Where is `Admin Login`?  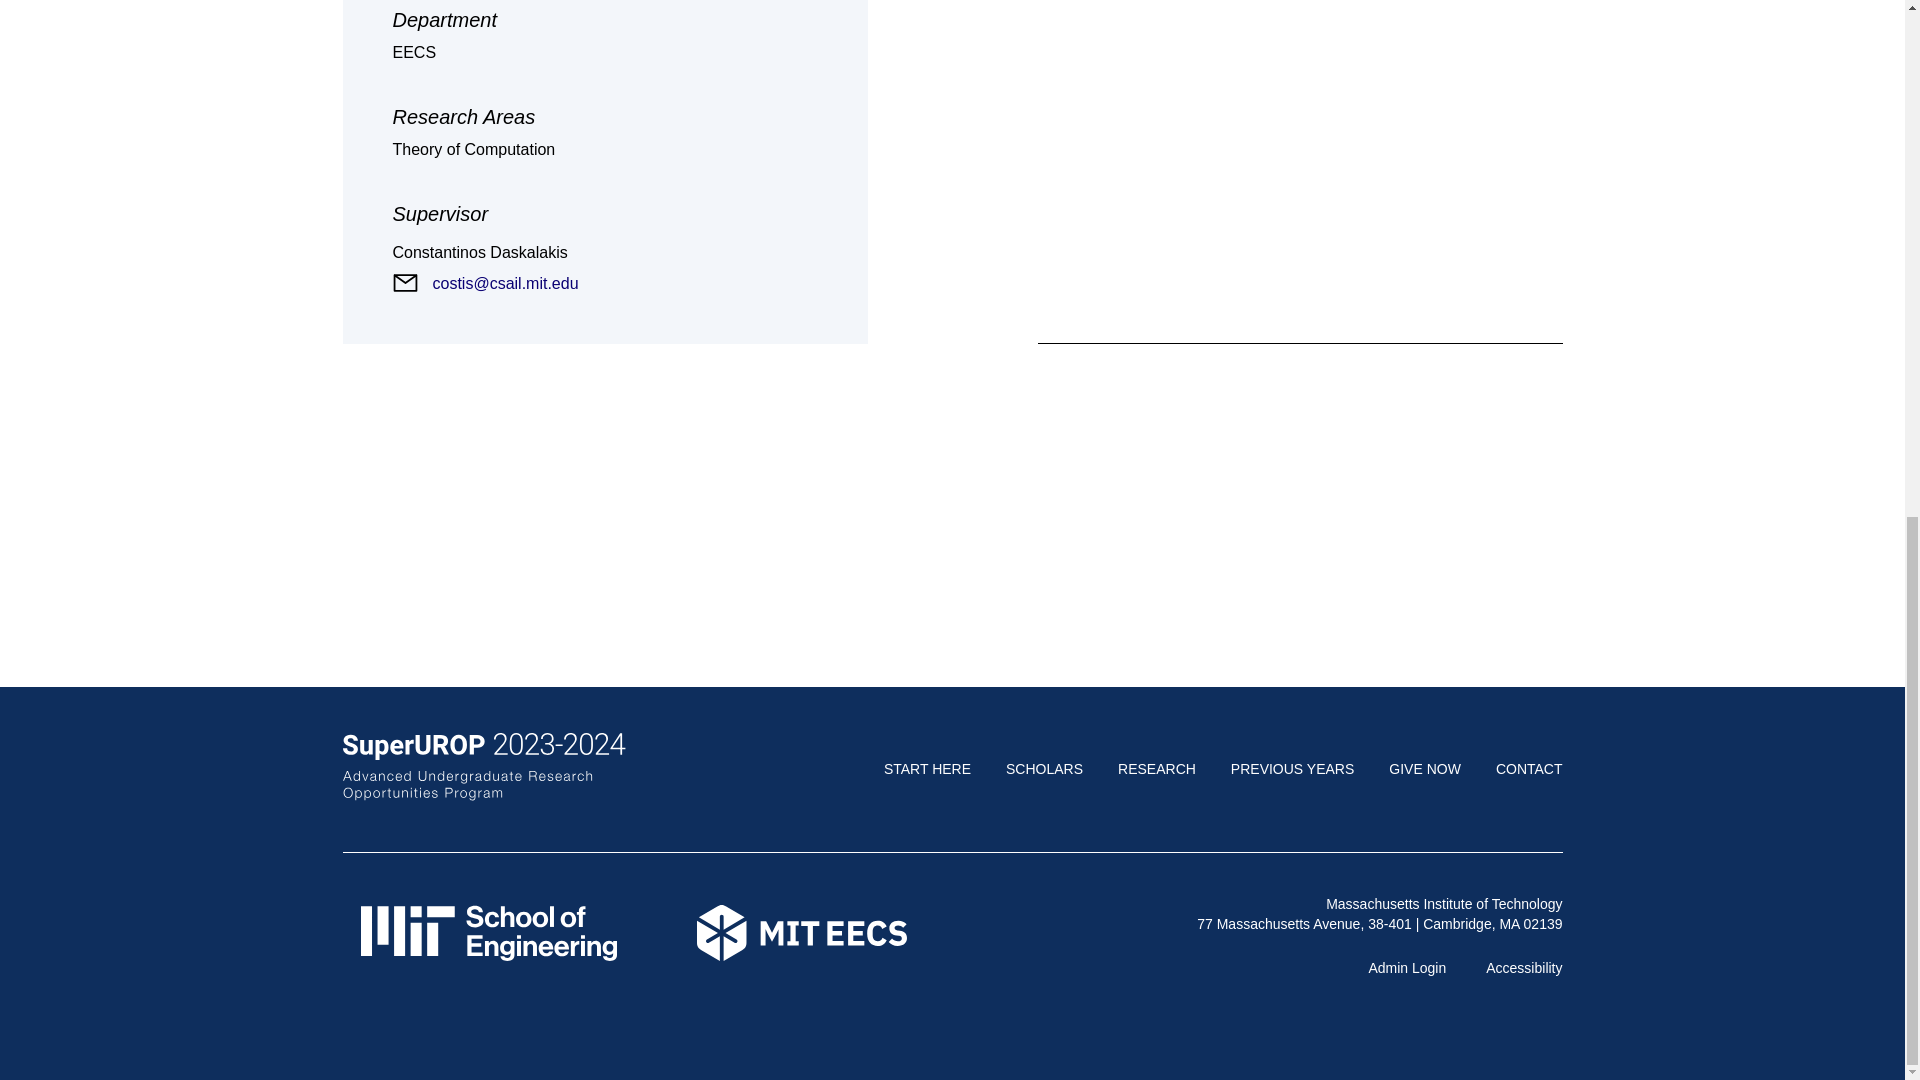
Admin Login is located at coordinates (1406, 968).